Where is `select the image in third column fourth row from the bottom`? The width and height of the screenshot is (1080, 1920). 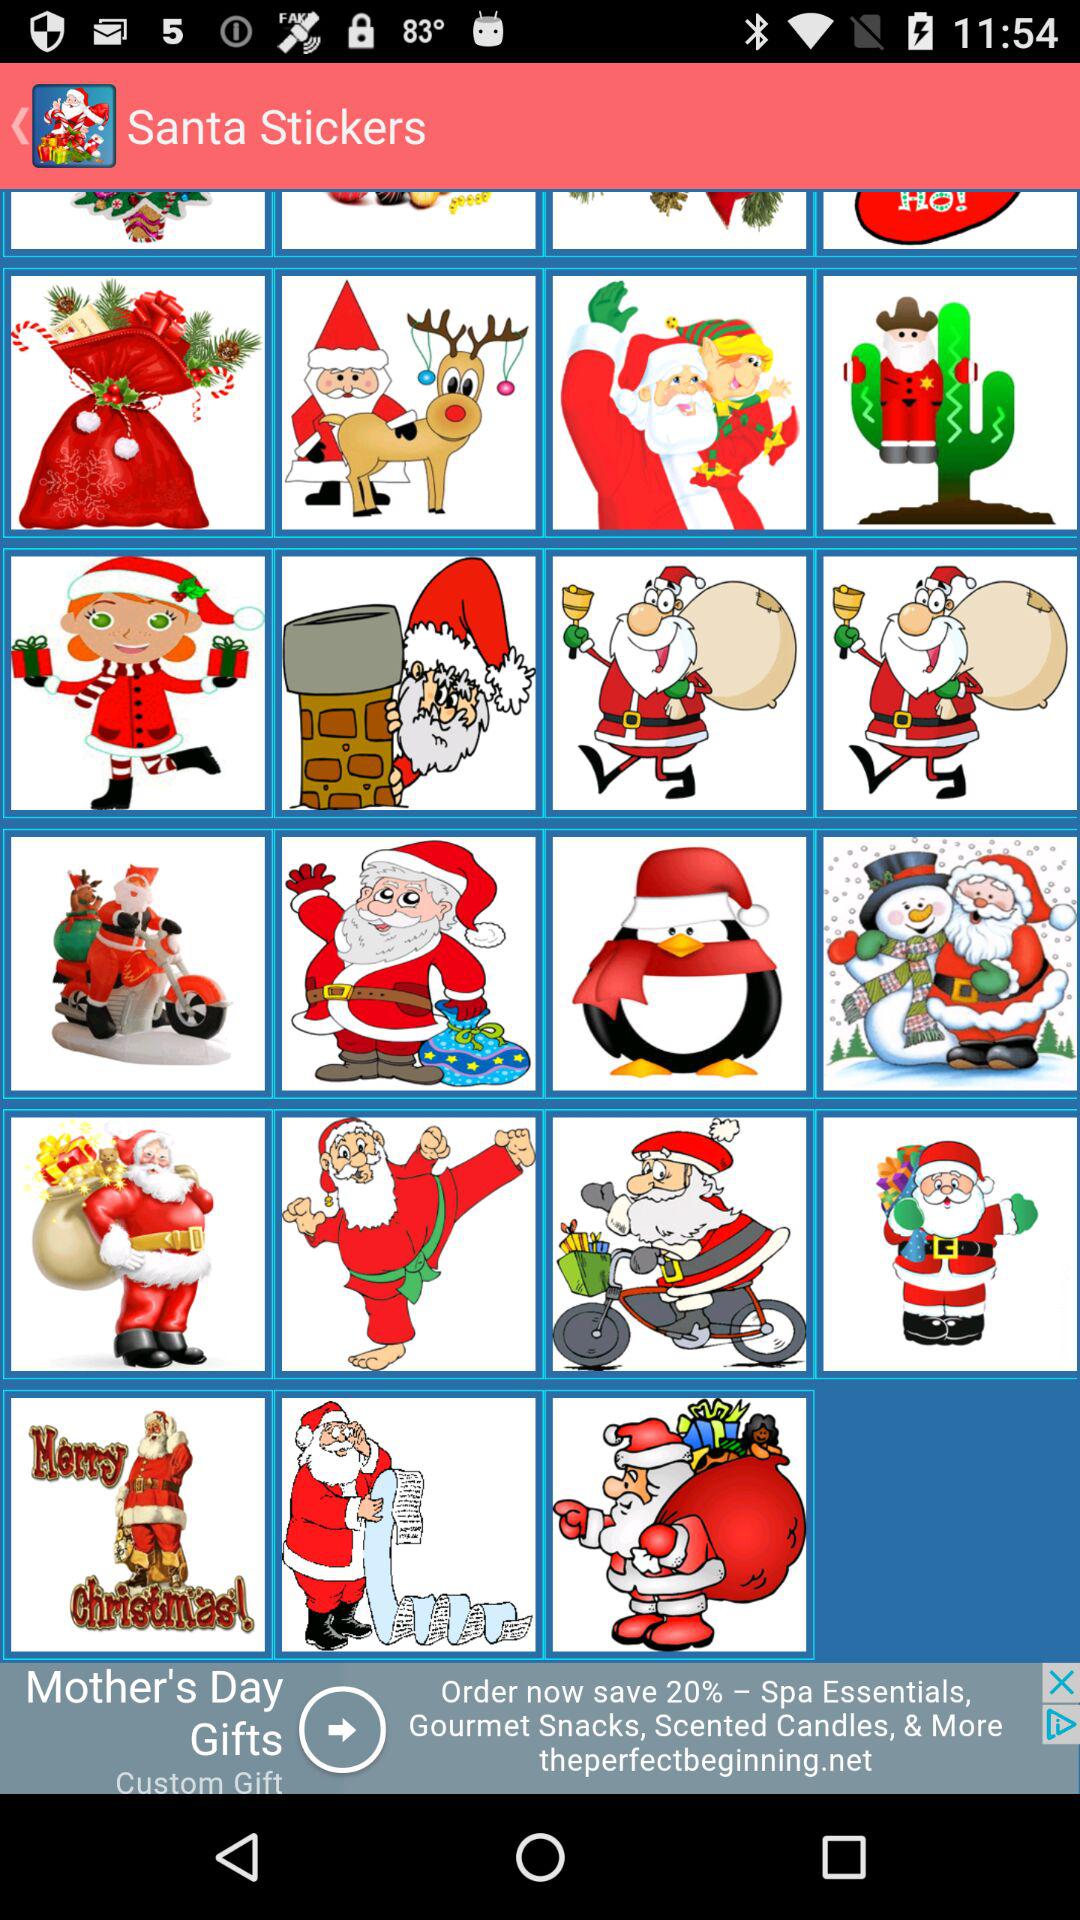
select the image in third column fourth row from the bottom is located at coordinates (680, 682).